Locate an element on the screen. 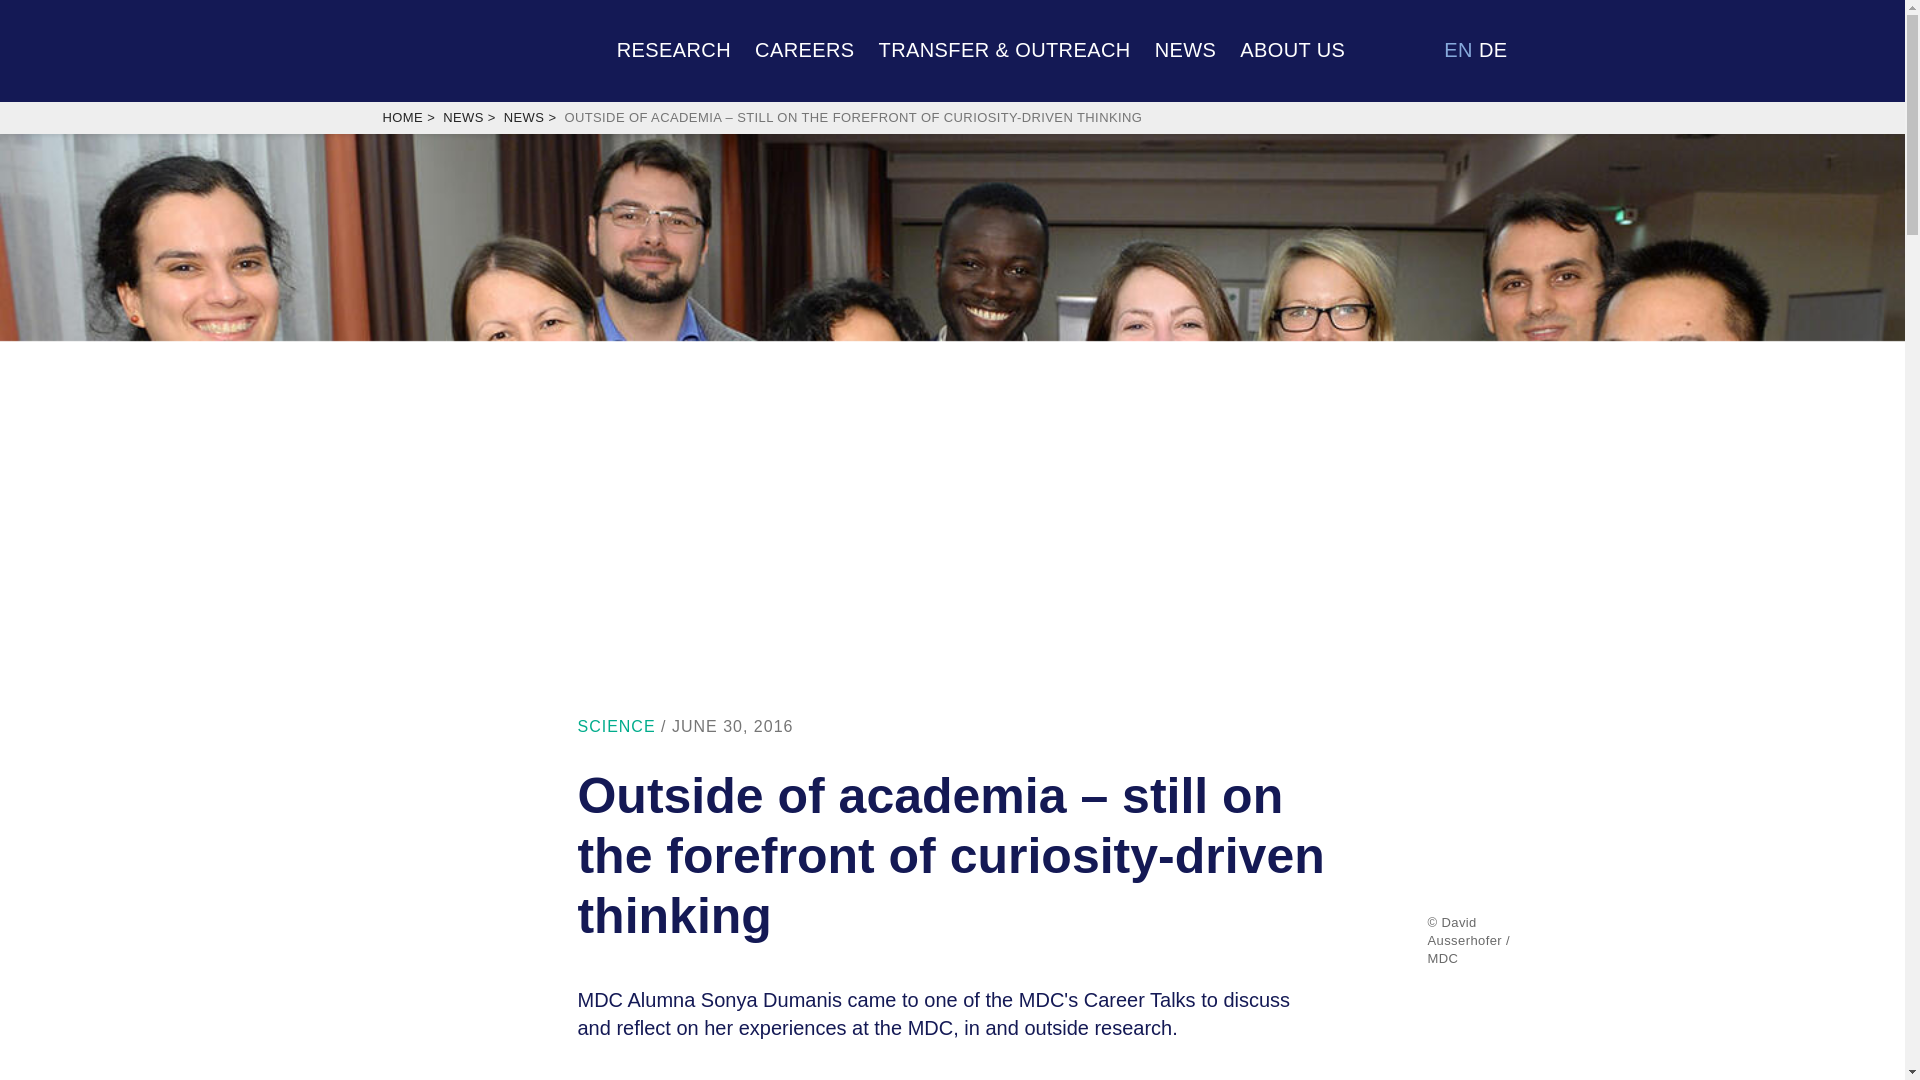 Image resolution: width=1920 pixels, height=1080 pixels. Deutsch is located at coordinates (1492, 49).